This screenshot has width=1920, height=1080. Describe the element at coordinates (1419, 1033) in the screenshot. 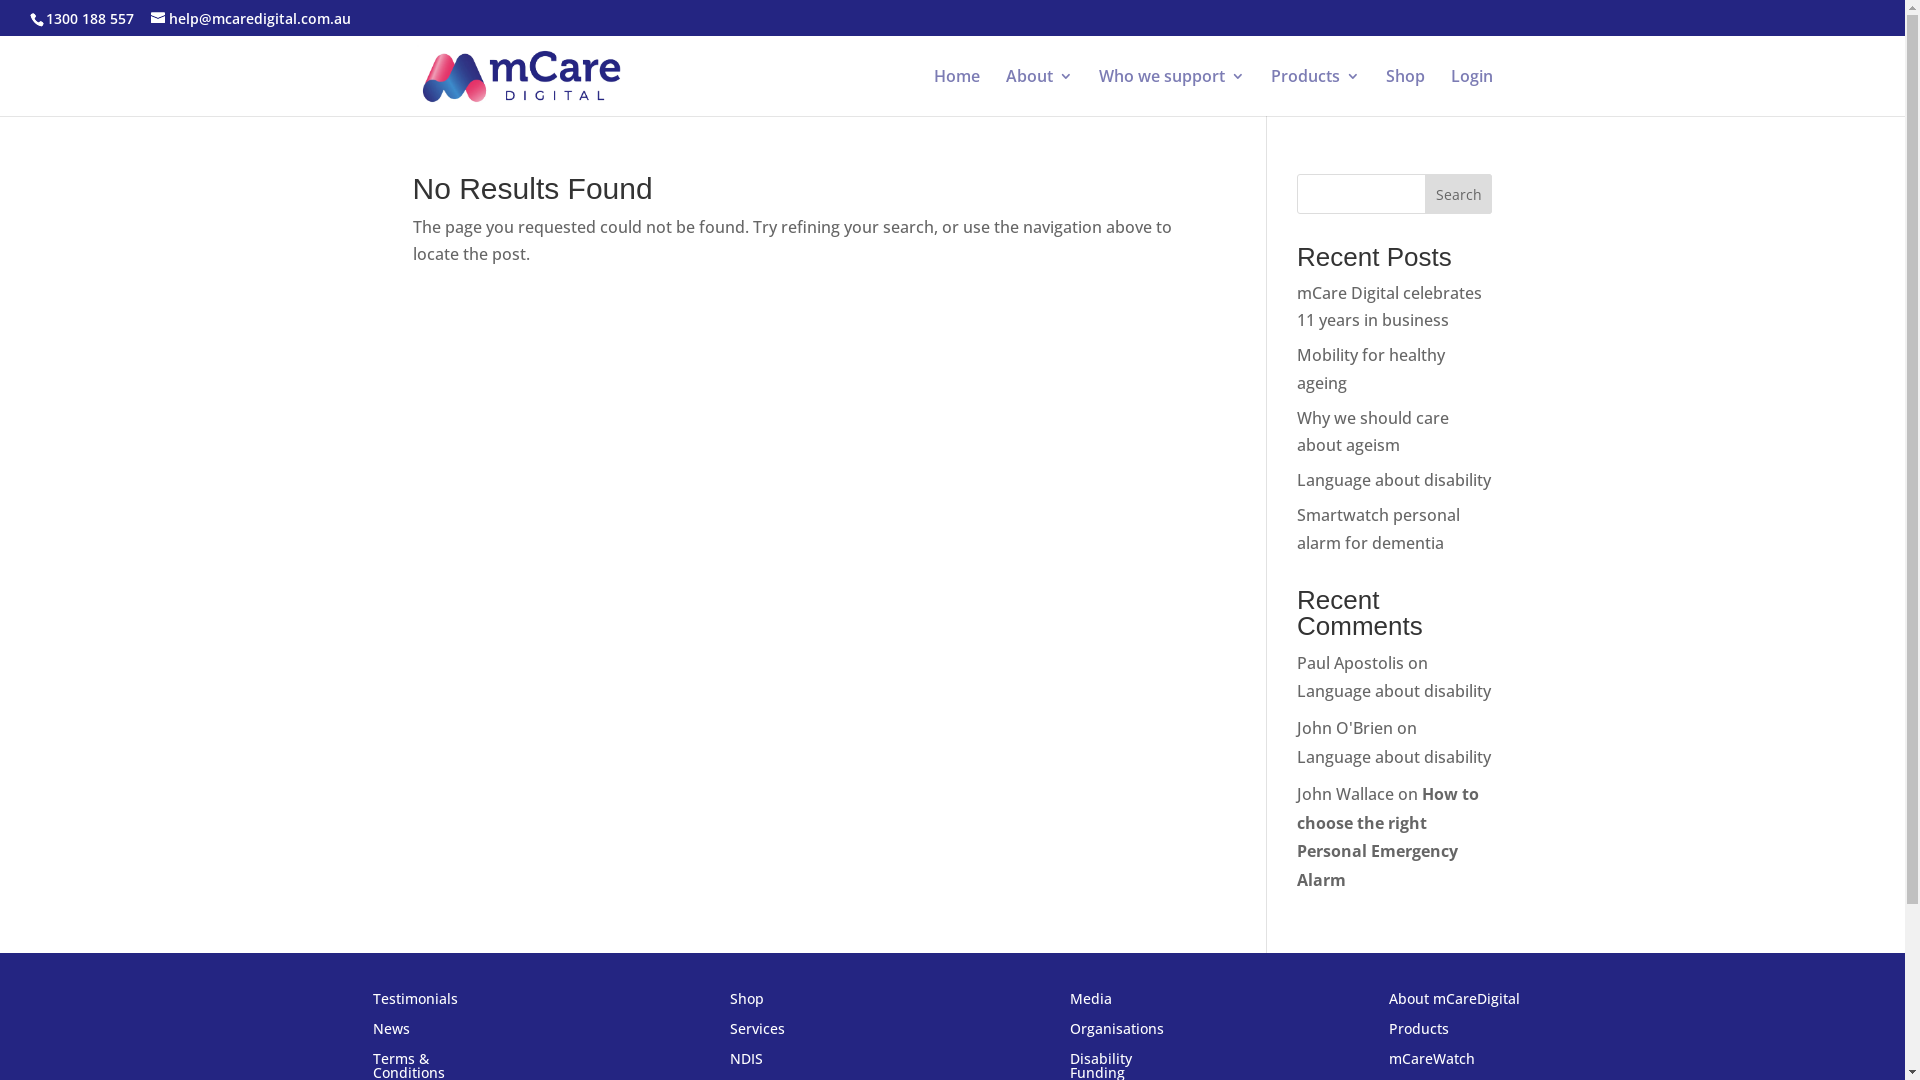

I see `Products` at that location.